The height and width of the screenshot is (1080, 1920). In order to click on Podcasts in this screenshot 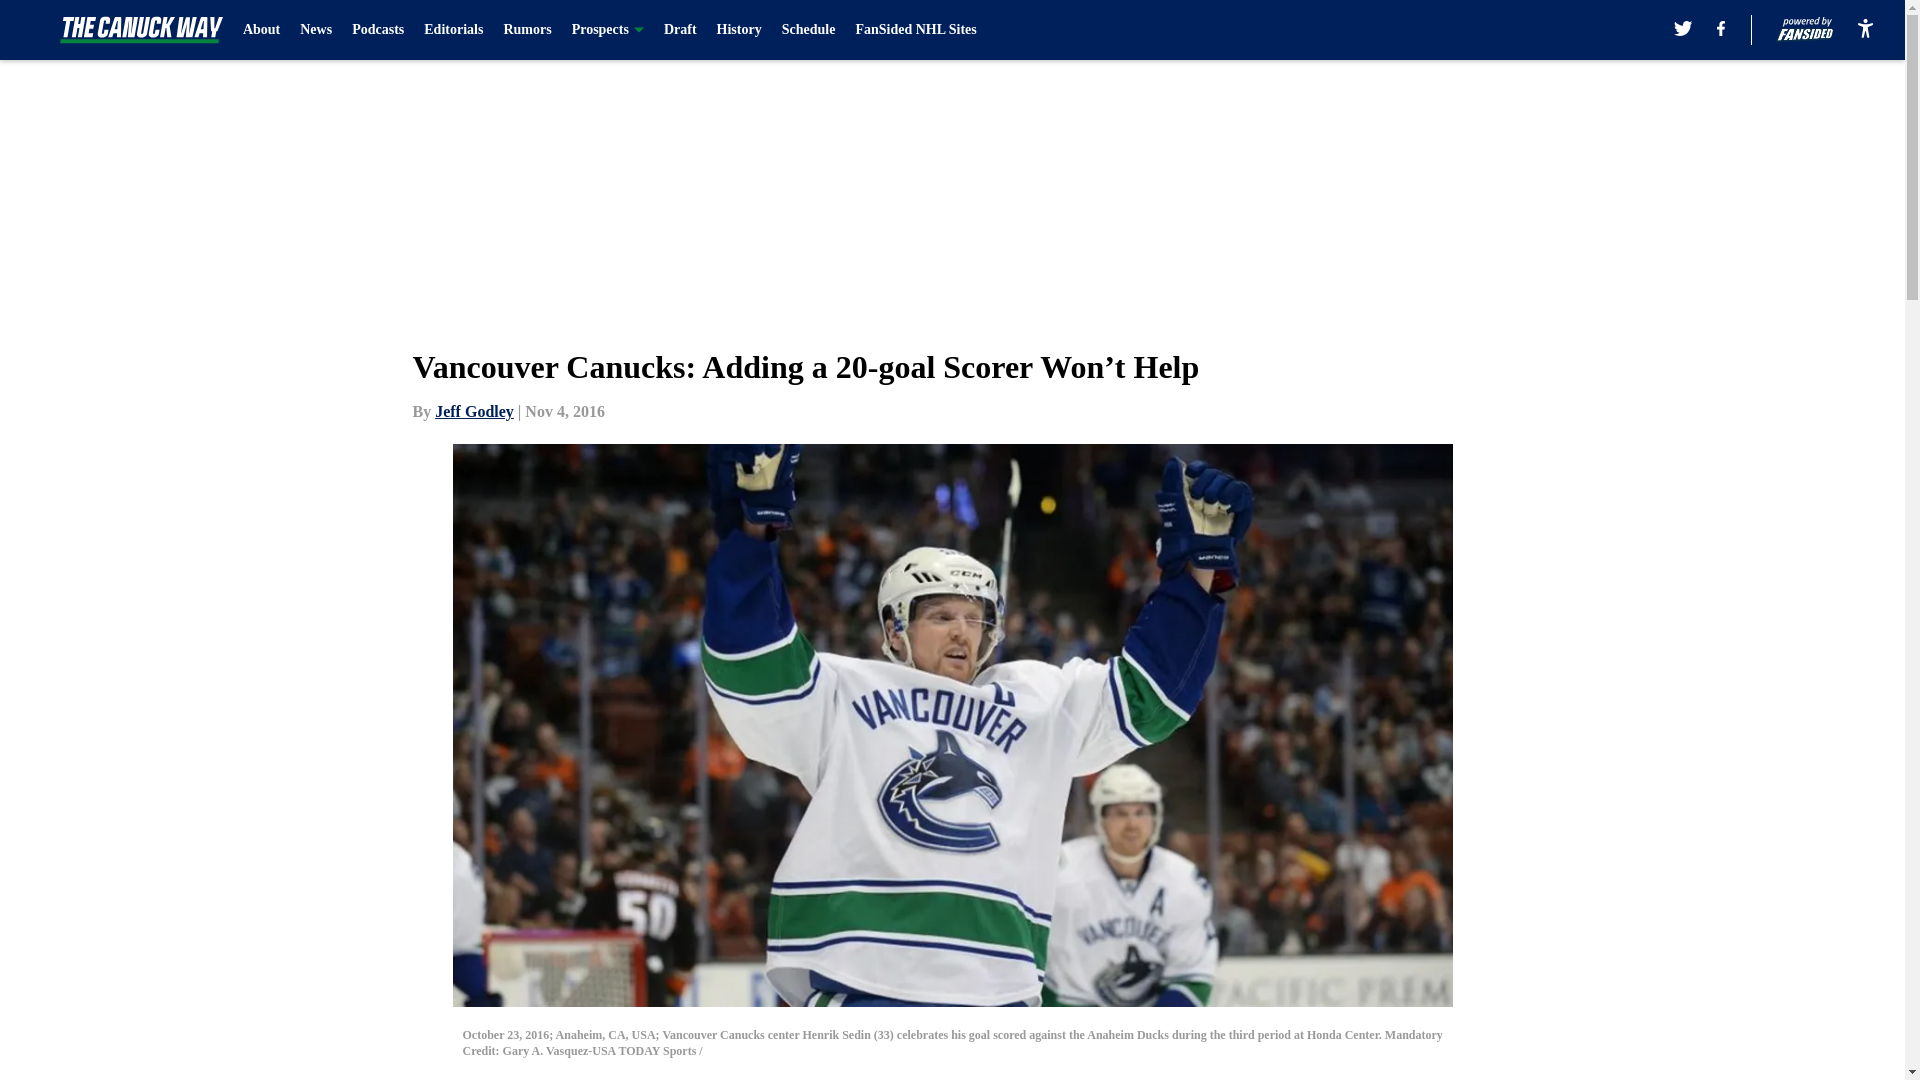, I will do `click(377, 30)`.